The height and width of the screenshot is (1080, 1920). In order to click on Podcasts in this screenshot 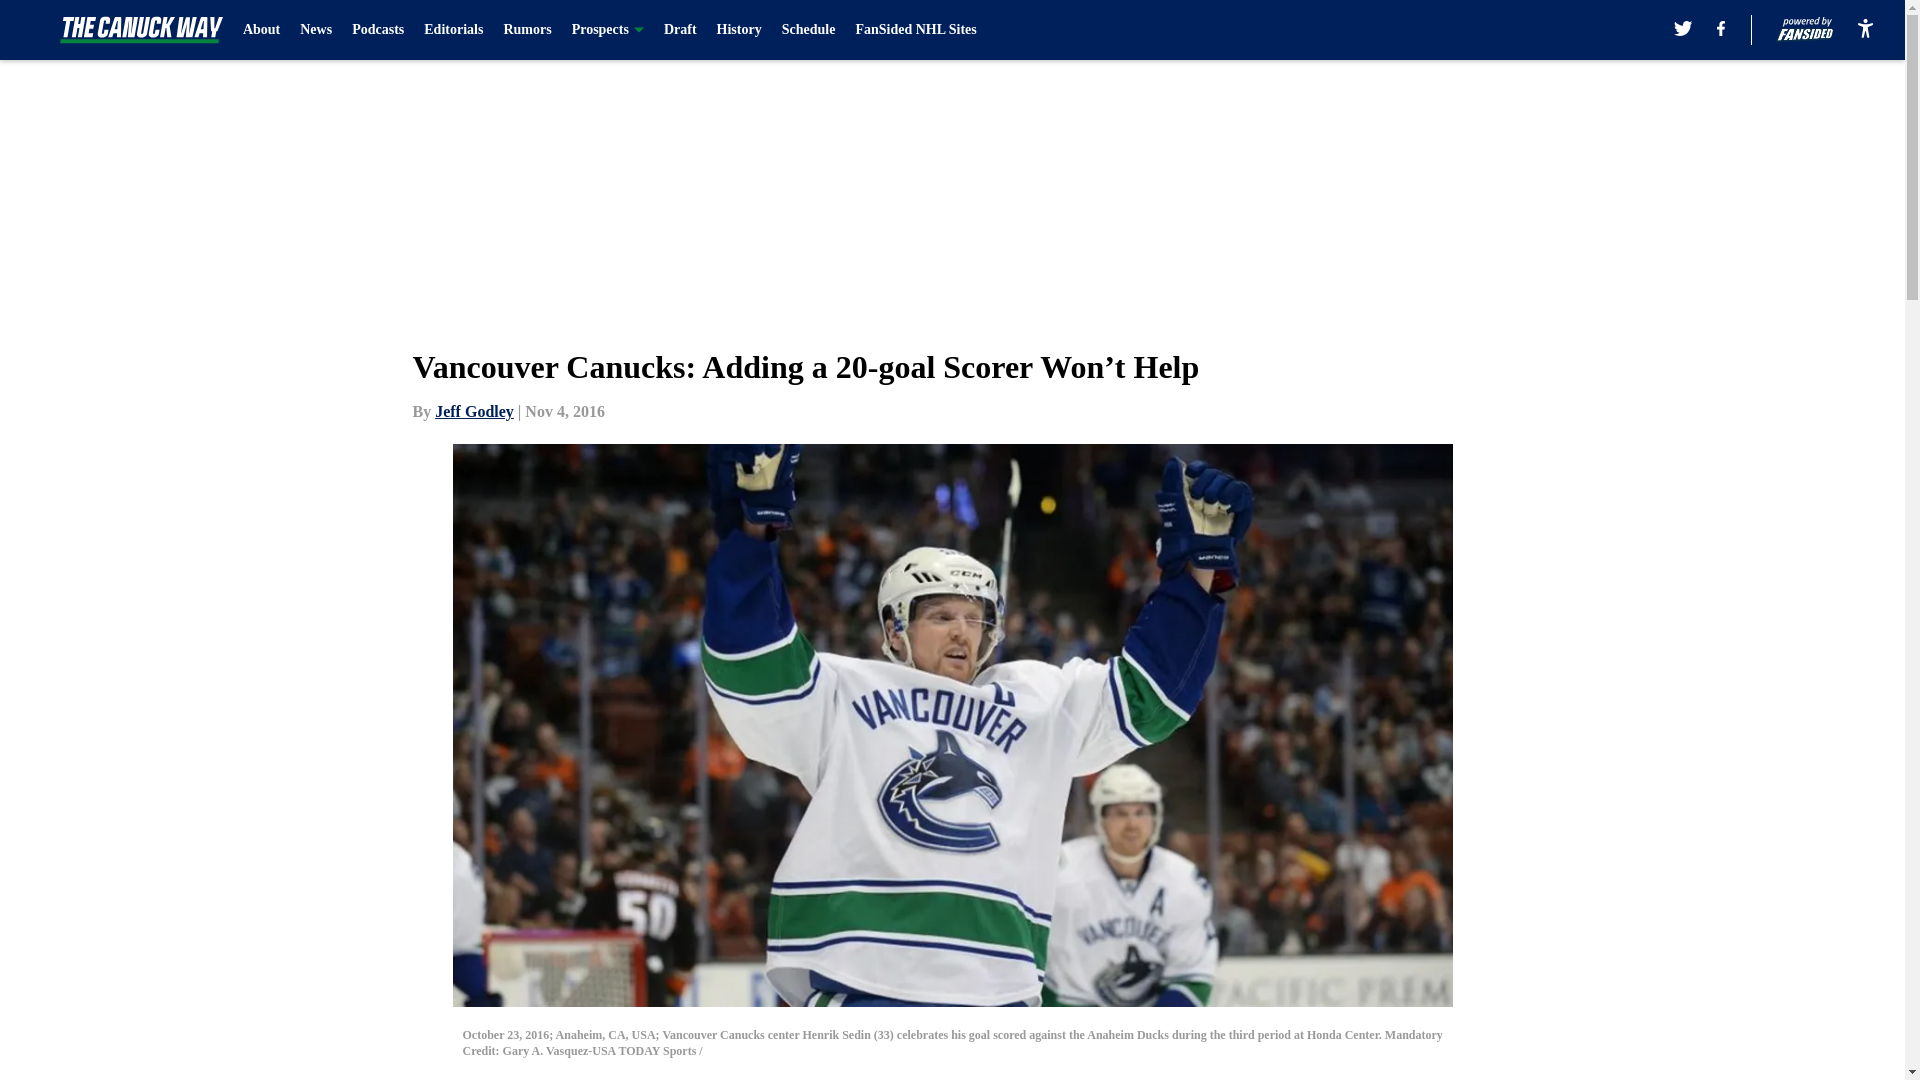, I will do `click(377, 30)`.